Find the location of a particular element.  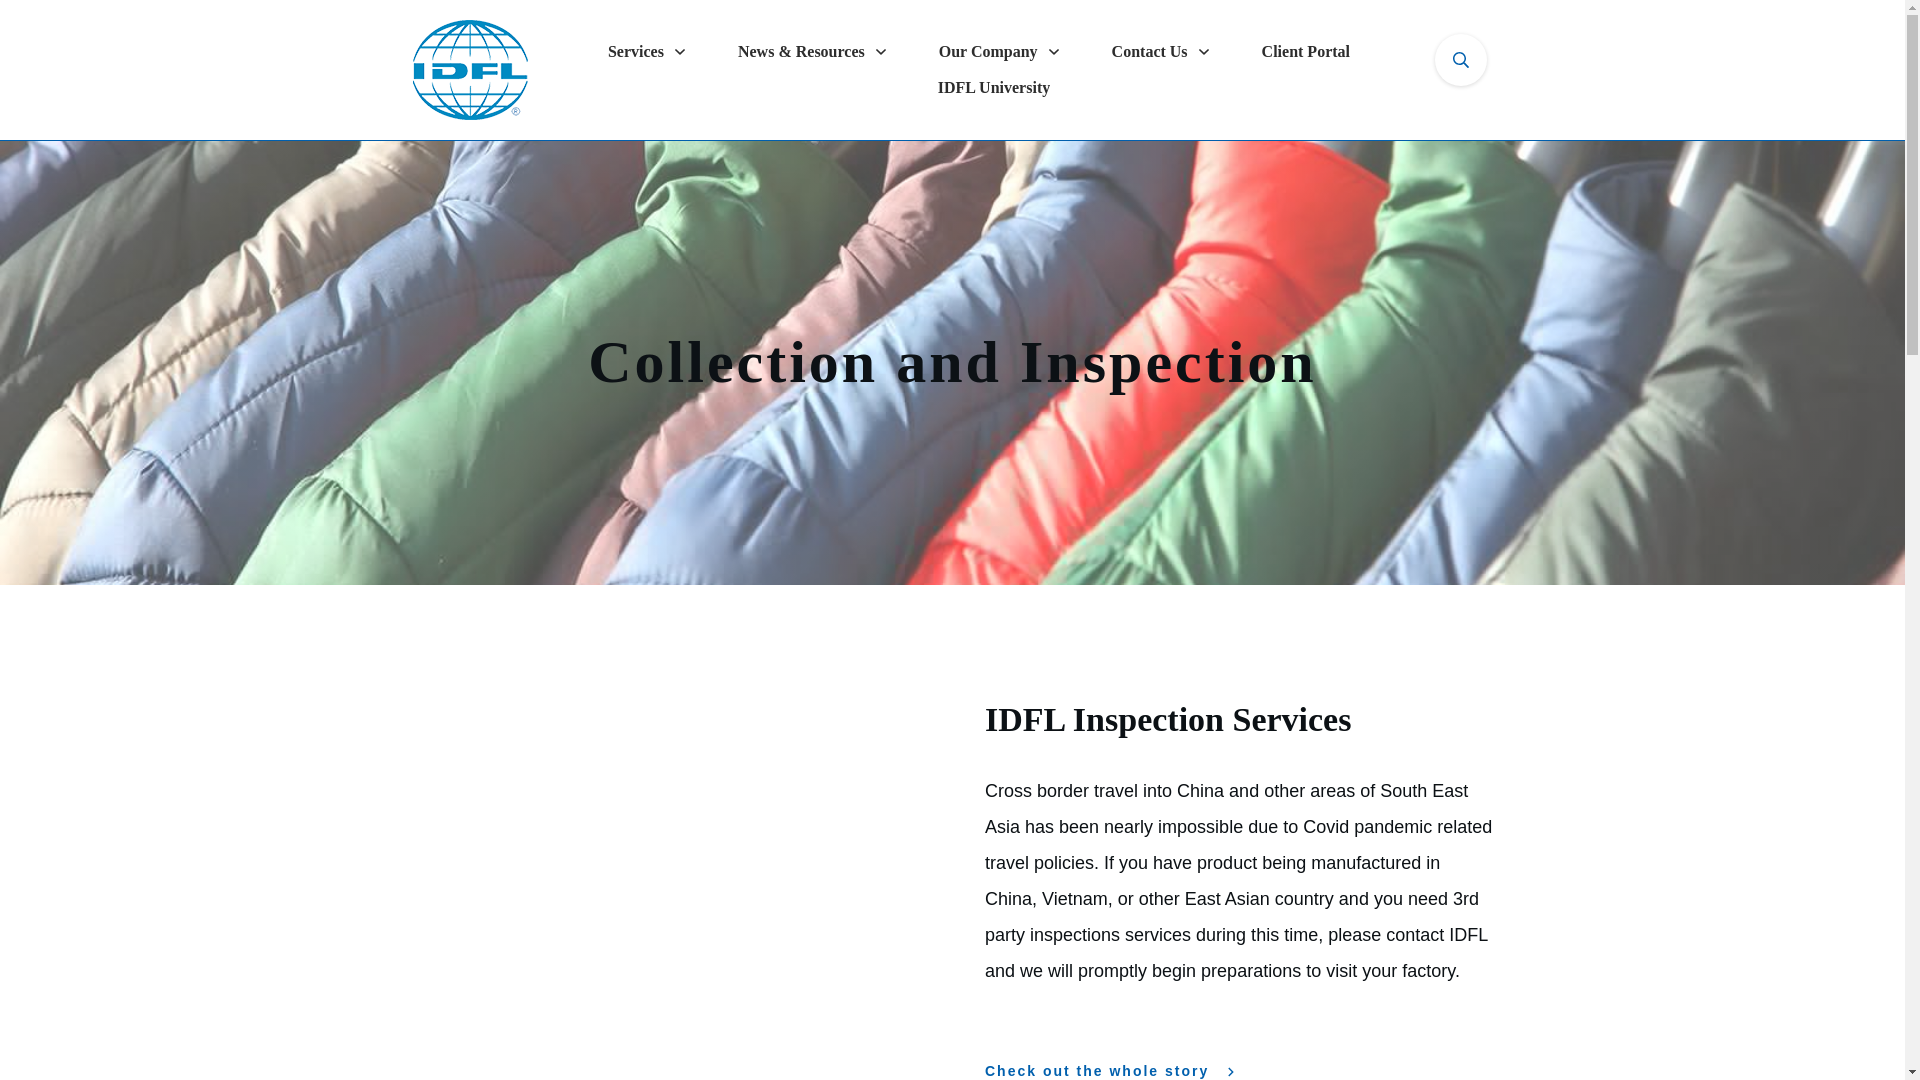

Contact Us is located at coordinates (1161, 52).